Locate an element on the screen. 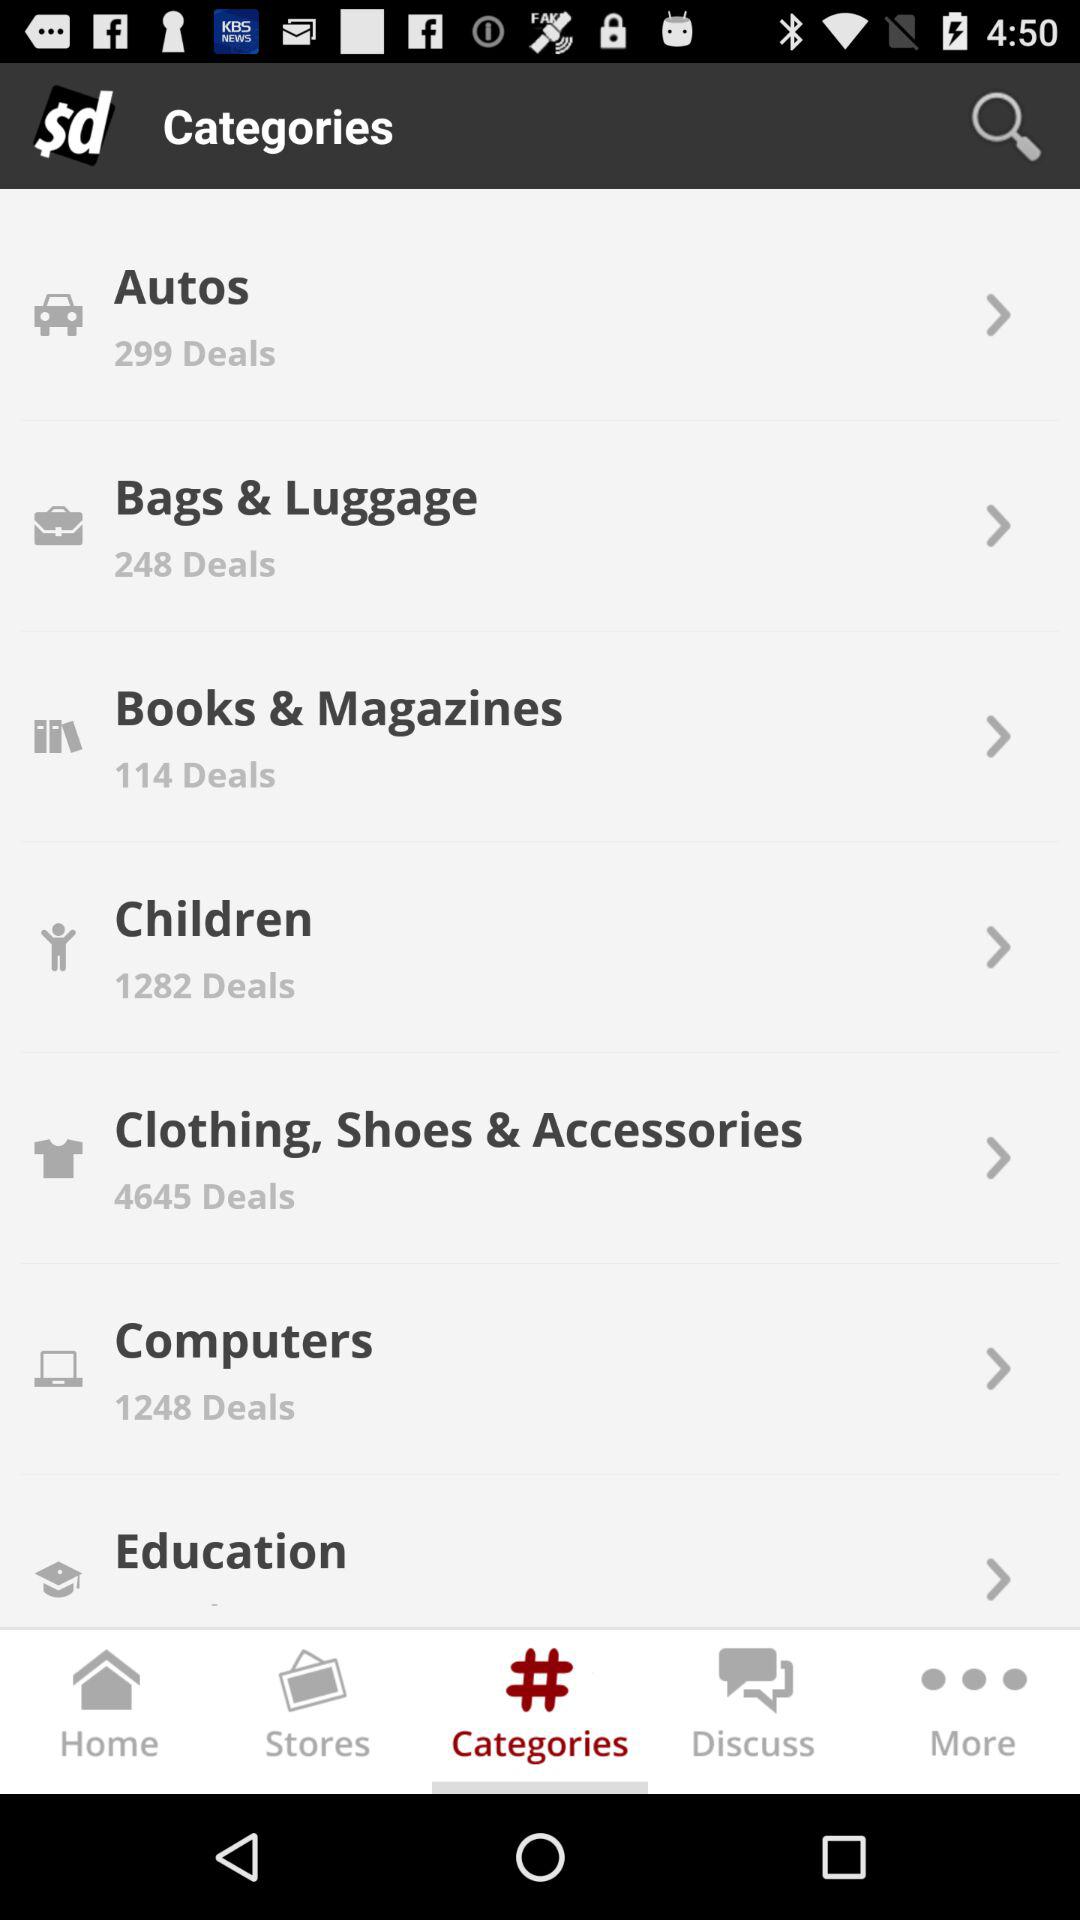  turn off 114 deals app is located at coordinates (194, 774).